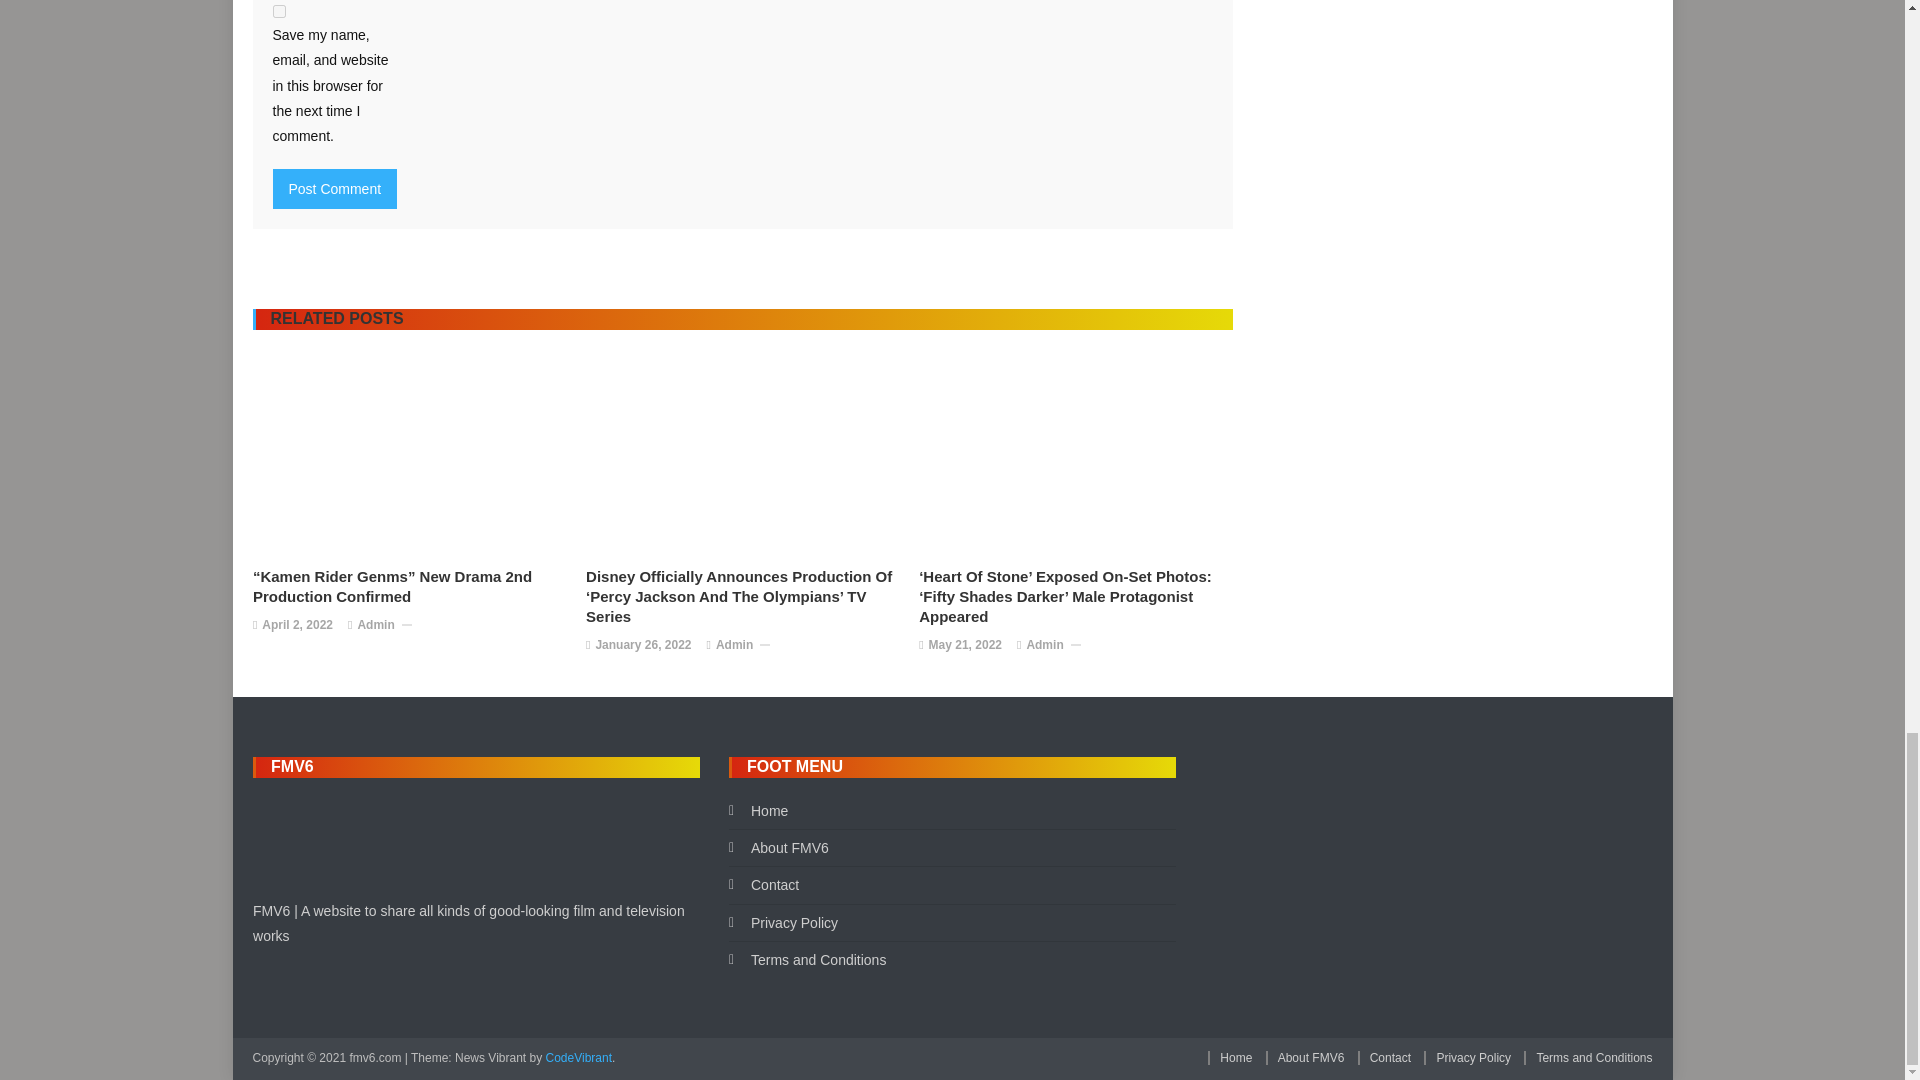 The height and width of the screenshot is (1080, 1920). I want to click on yes, so click(278, 12).